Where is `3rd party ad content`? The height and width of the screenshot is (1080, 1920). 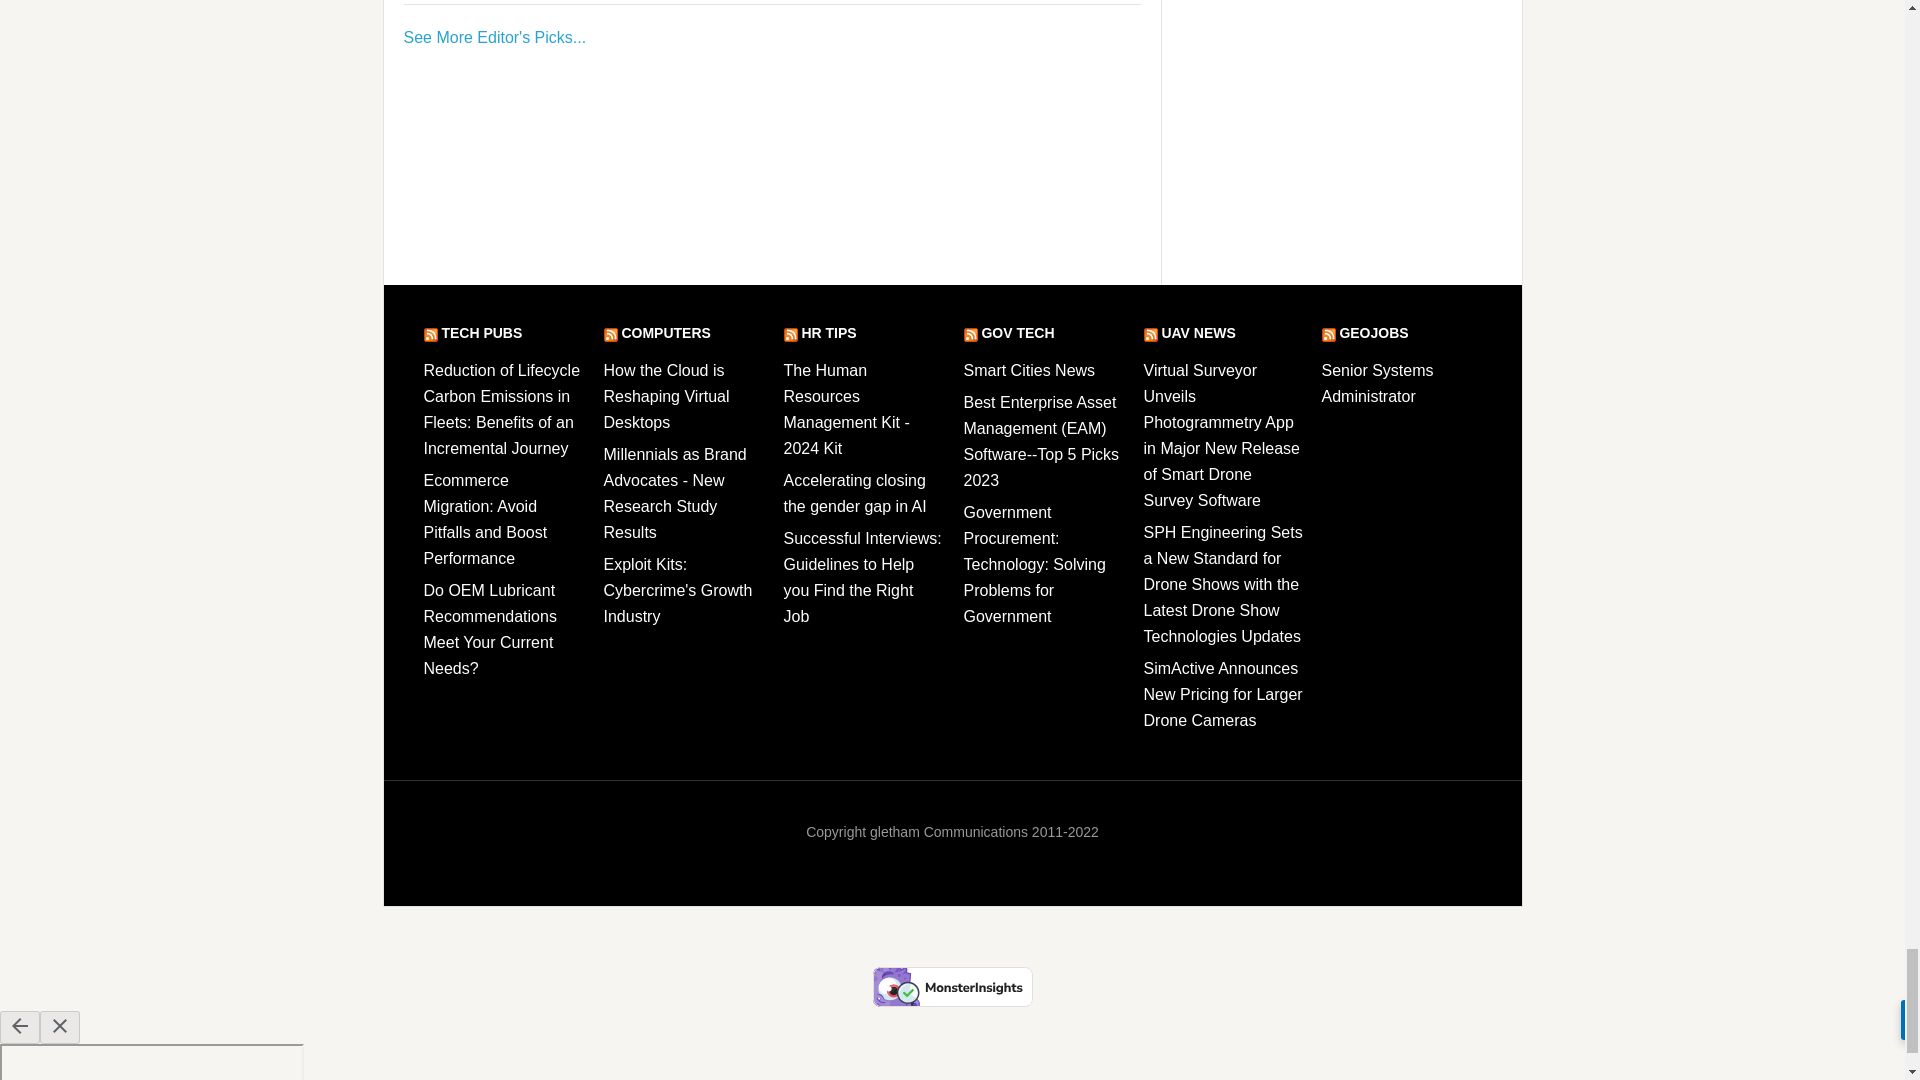 3rd party ad content is located at coordinates (768, 160).